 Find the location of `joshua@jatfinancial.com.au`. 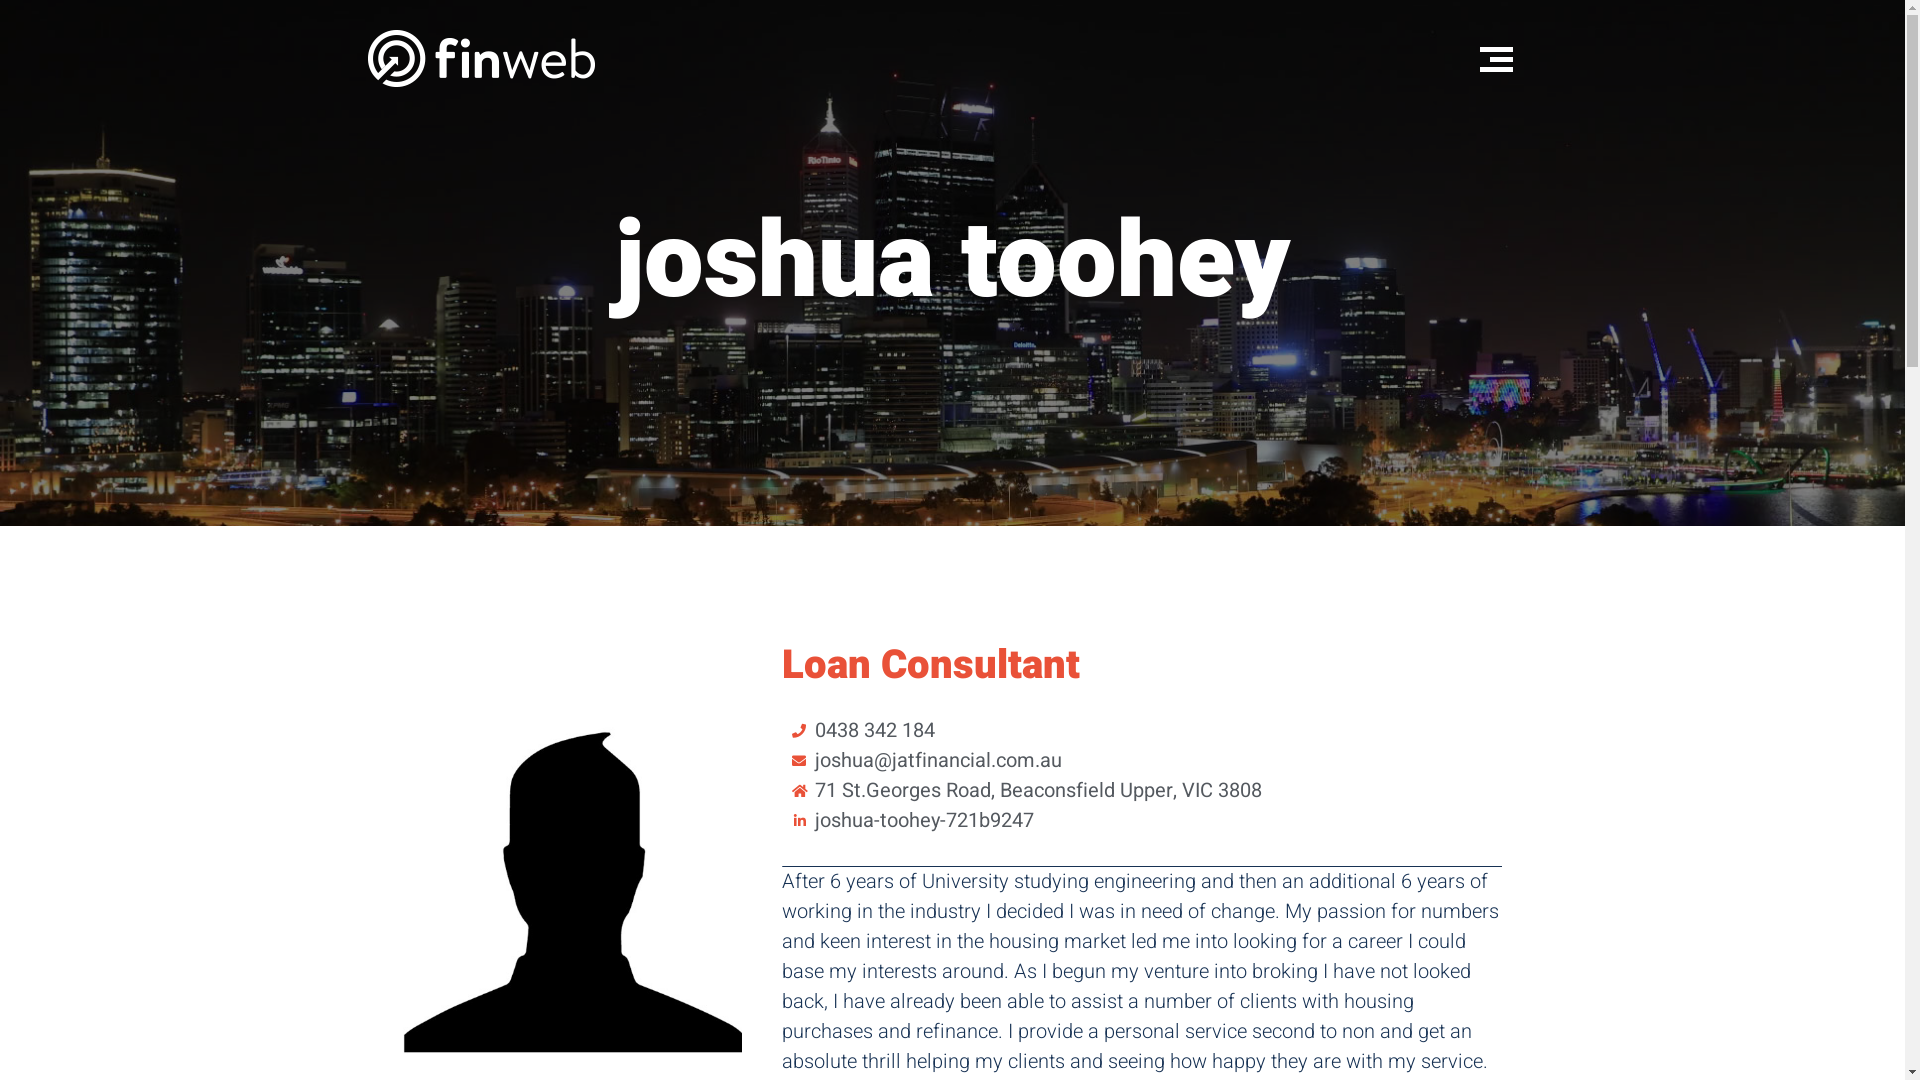

joshua@jatfinancial.com.au is located at coordinates (1142, 761).